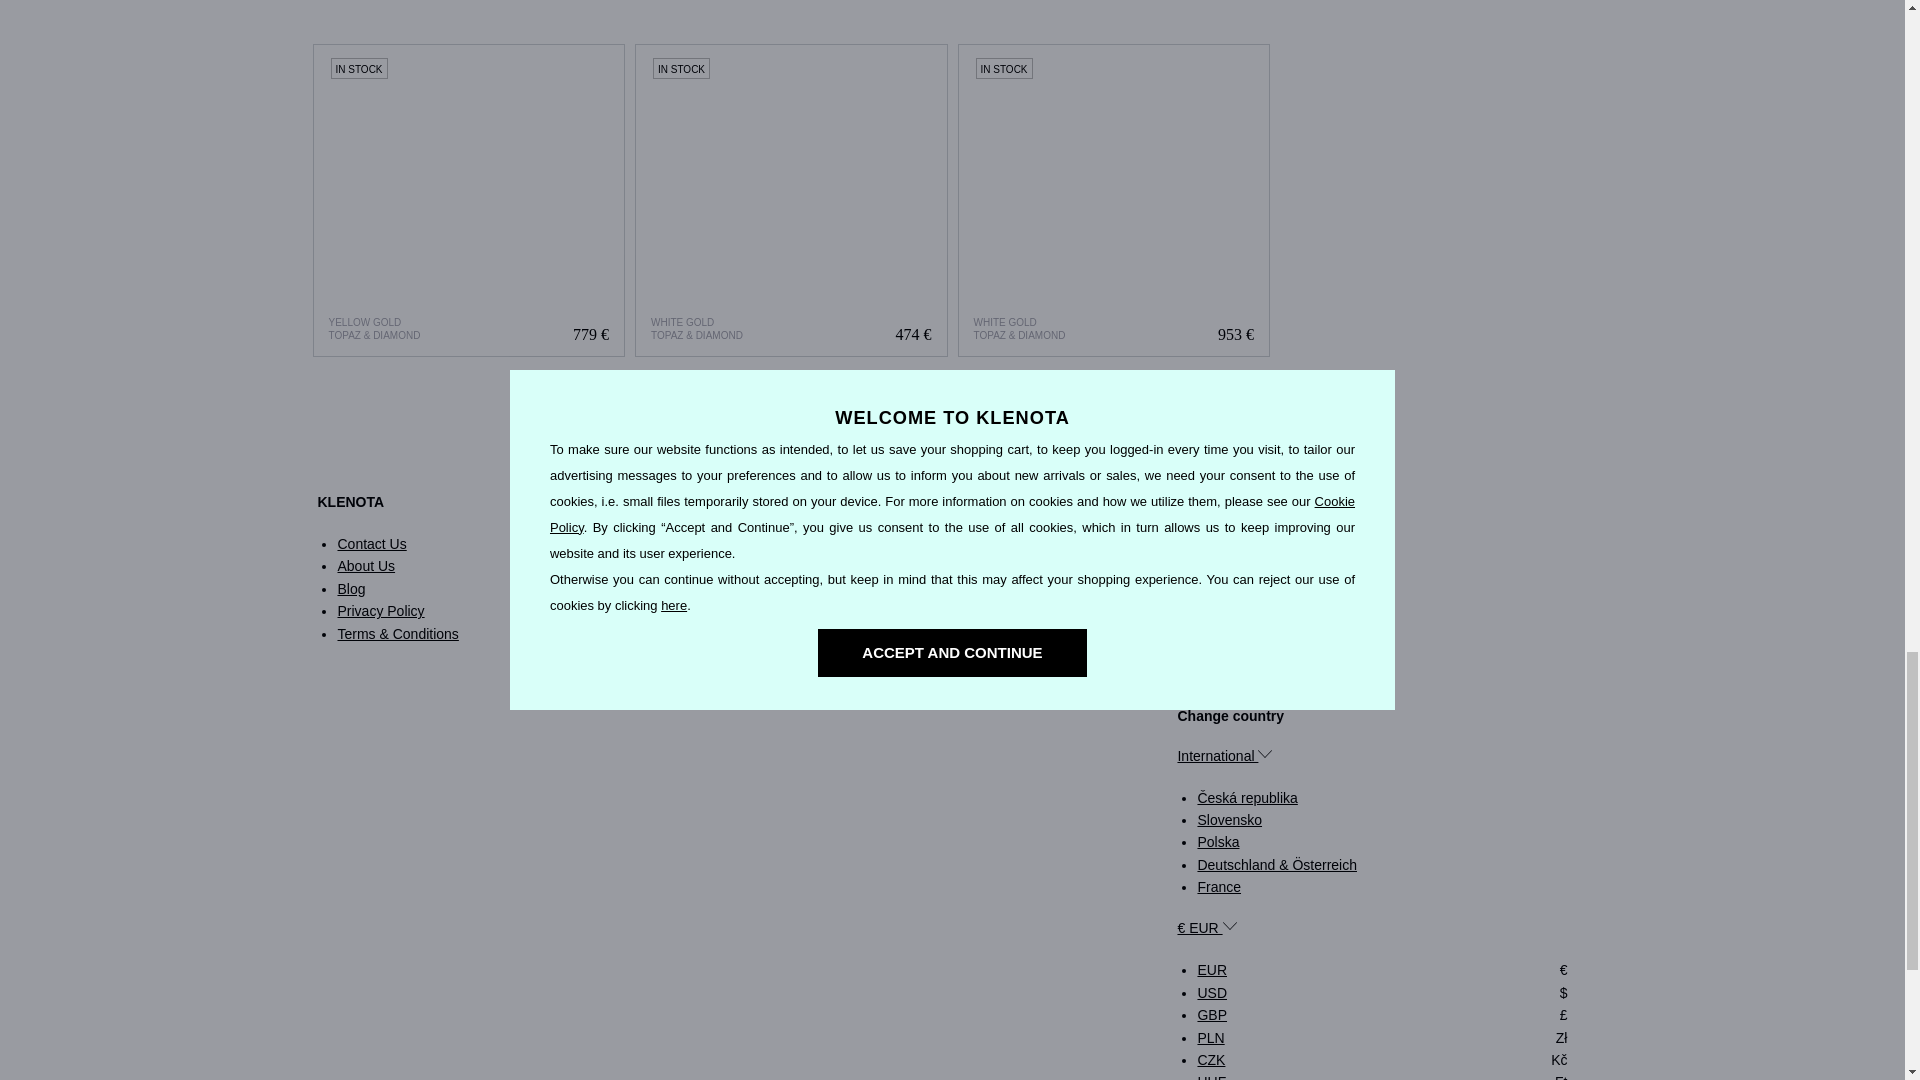  I want to click on London Topaz and Diamond White Gold Necklace, so click(790, 200).